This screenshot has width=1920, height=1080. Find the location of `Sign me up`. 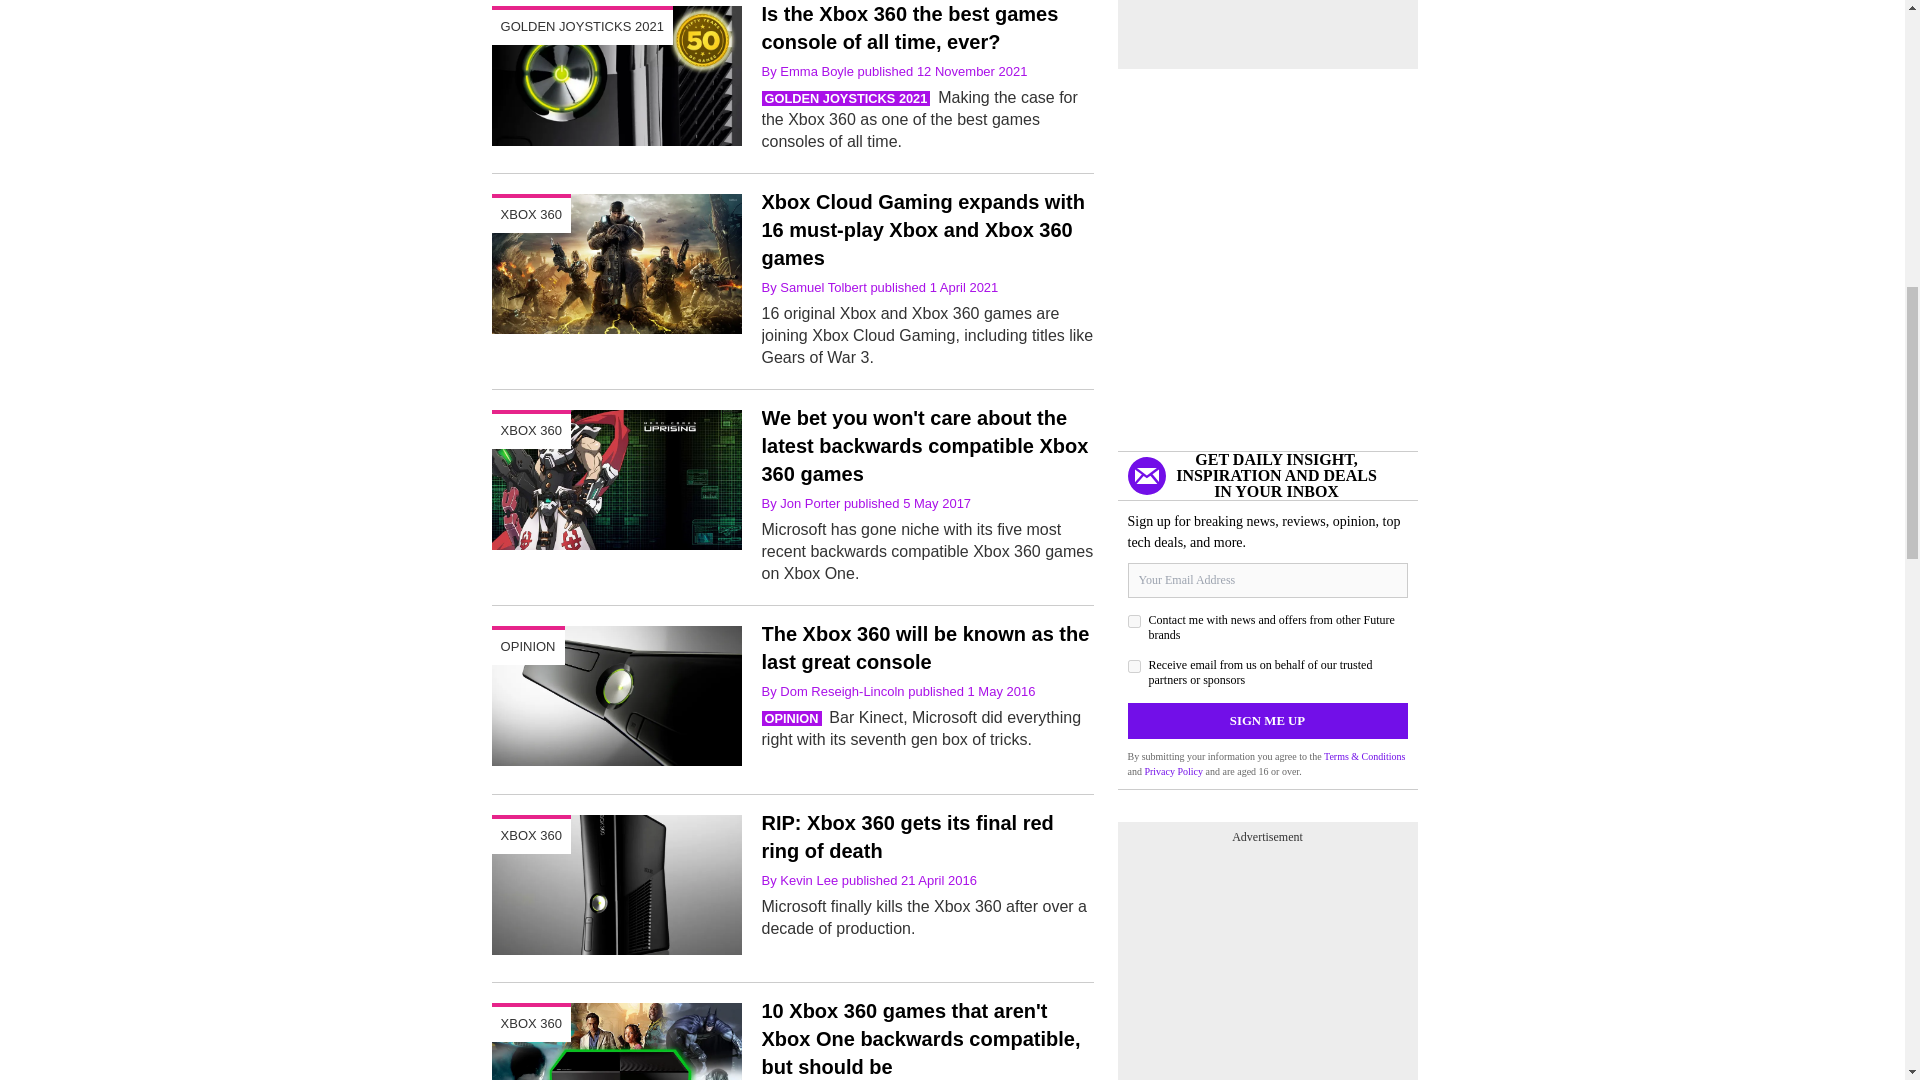

Sign me up is located at coordinates (1268, 720).